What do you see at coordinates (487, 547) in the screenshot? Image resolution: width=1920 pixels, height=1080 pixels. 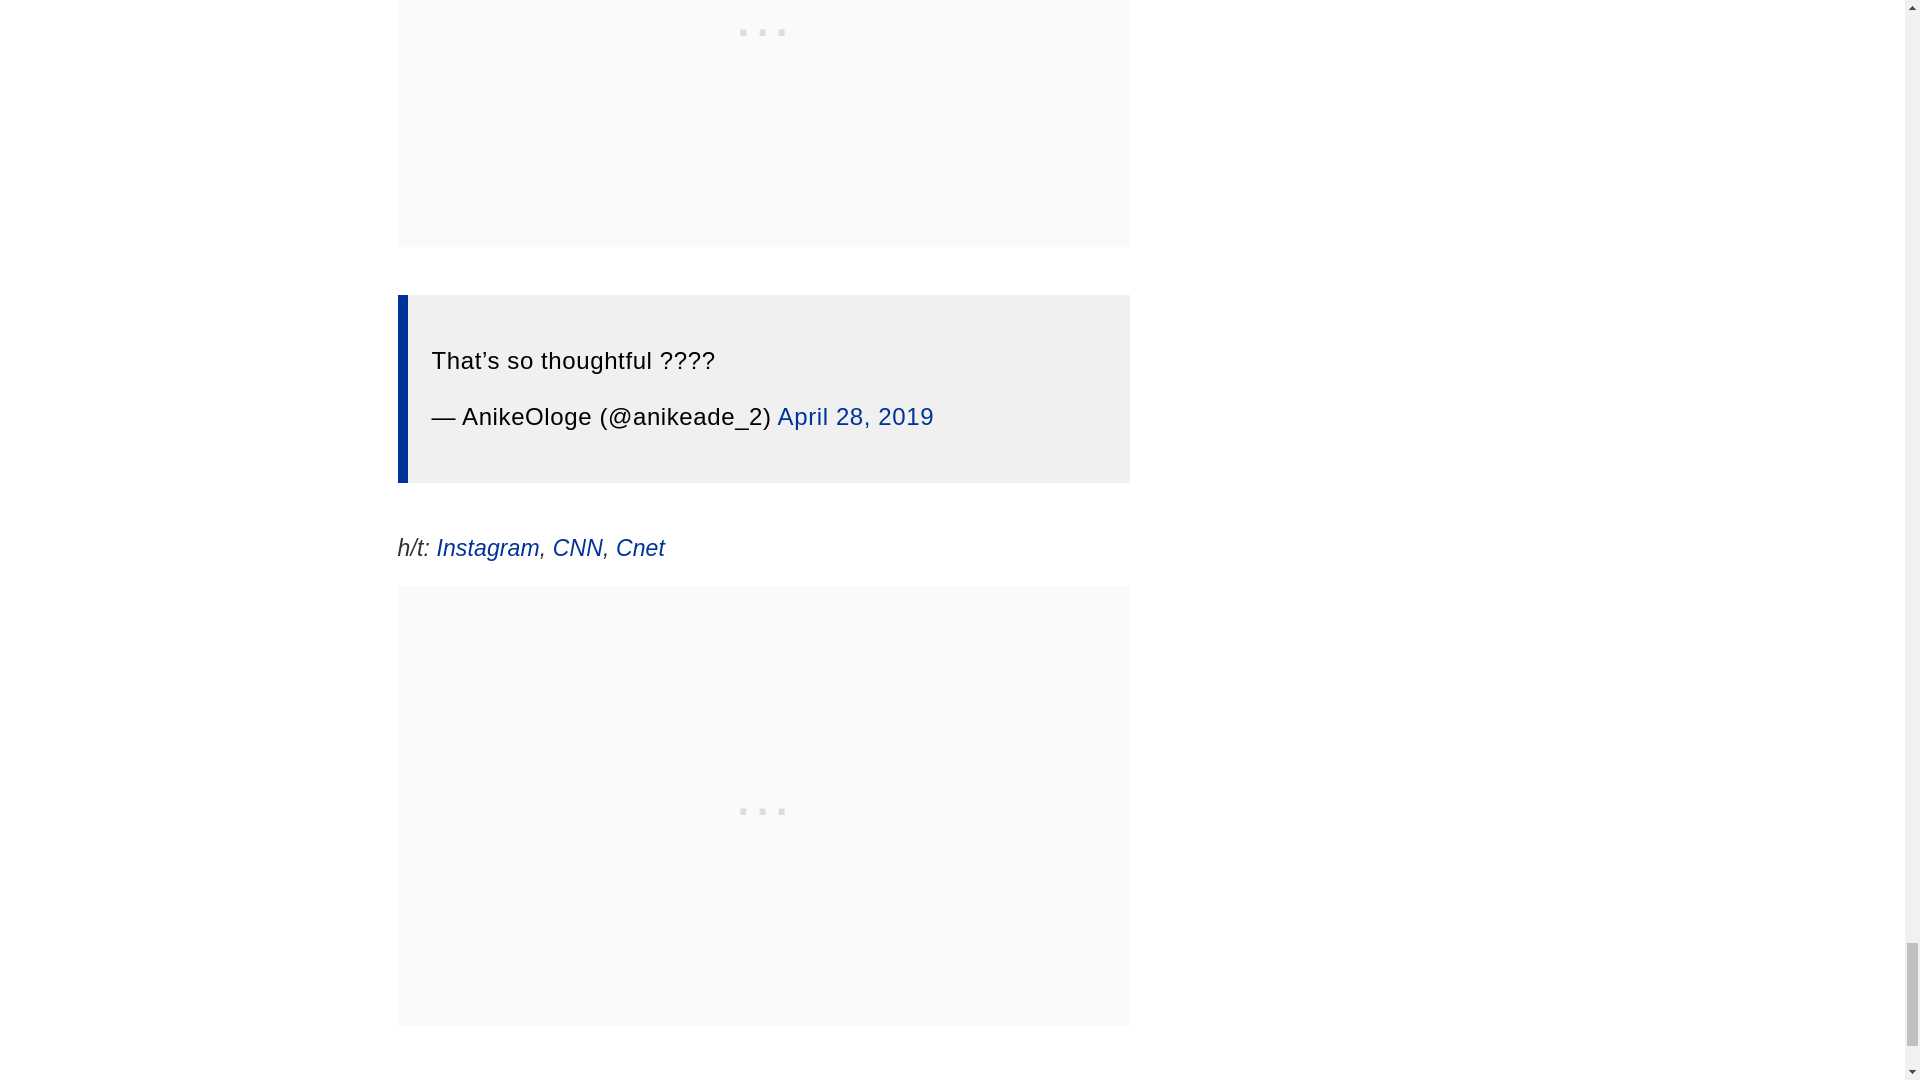 I see `Instagram` at bounding box center [487, 547].